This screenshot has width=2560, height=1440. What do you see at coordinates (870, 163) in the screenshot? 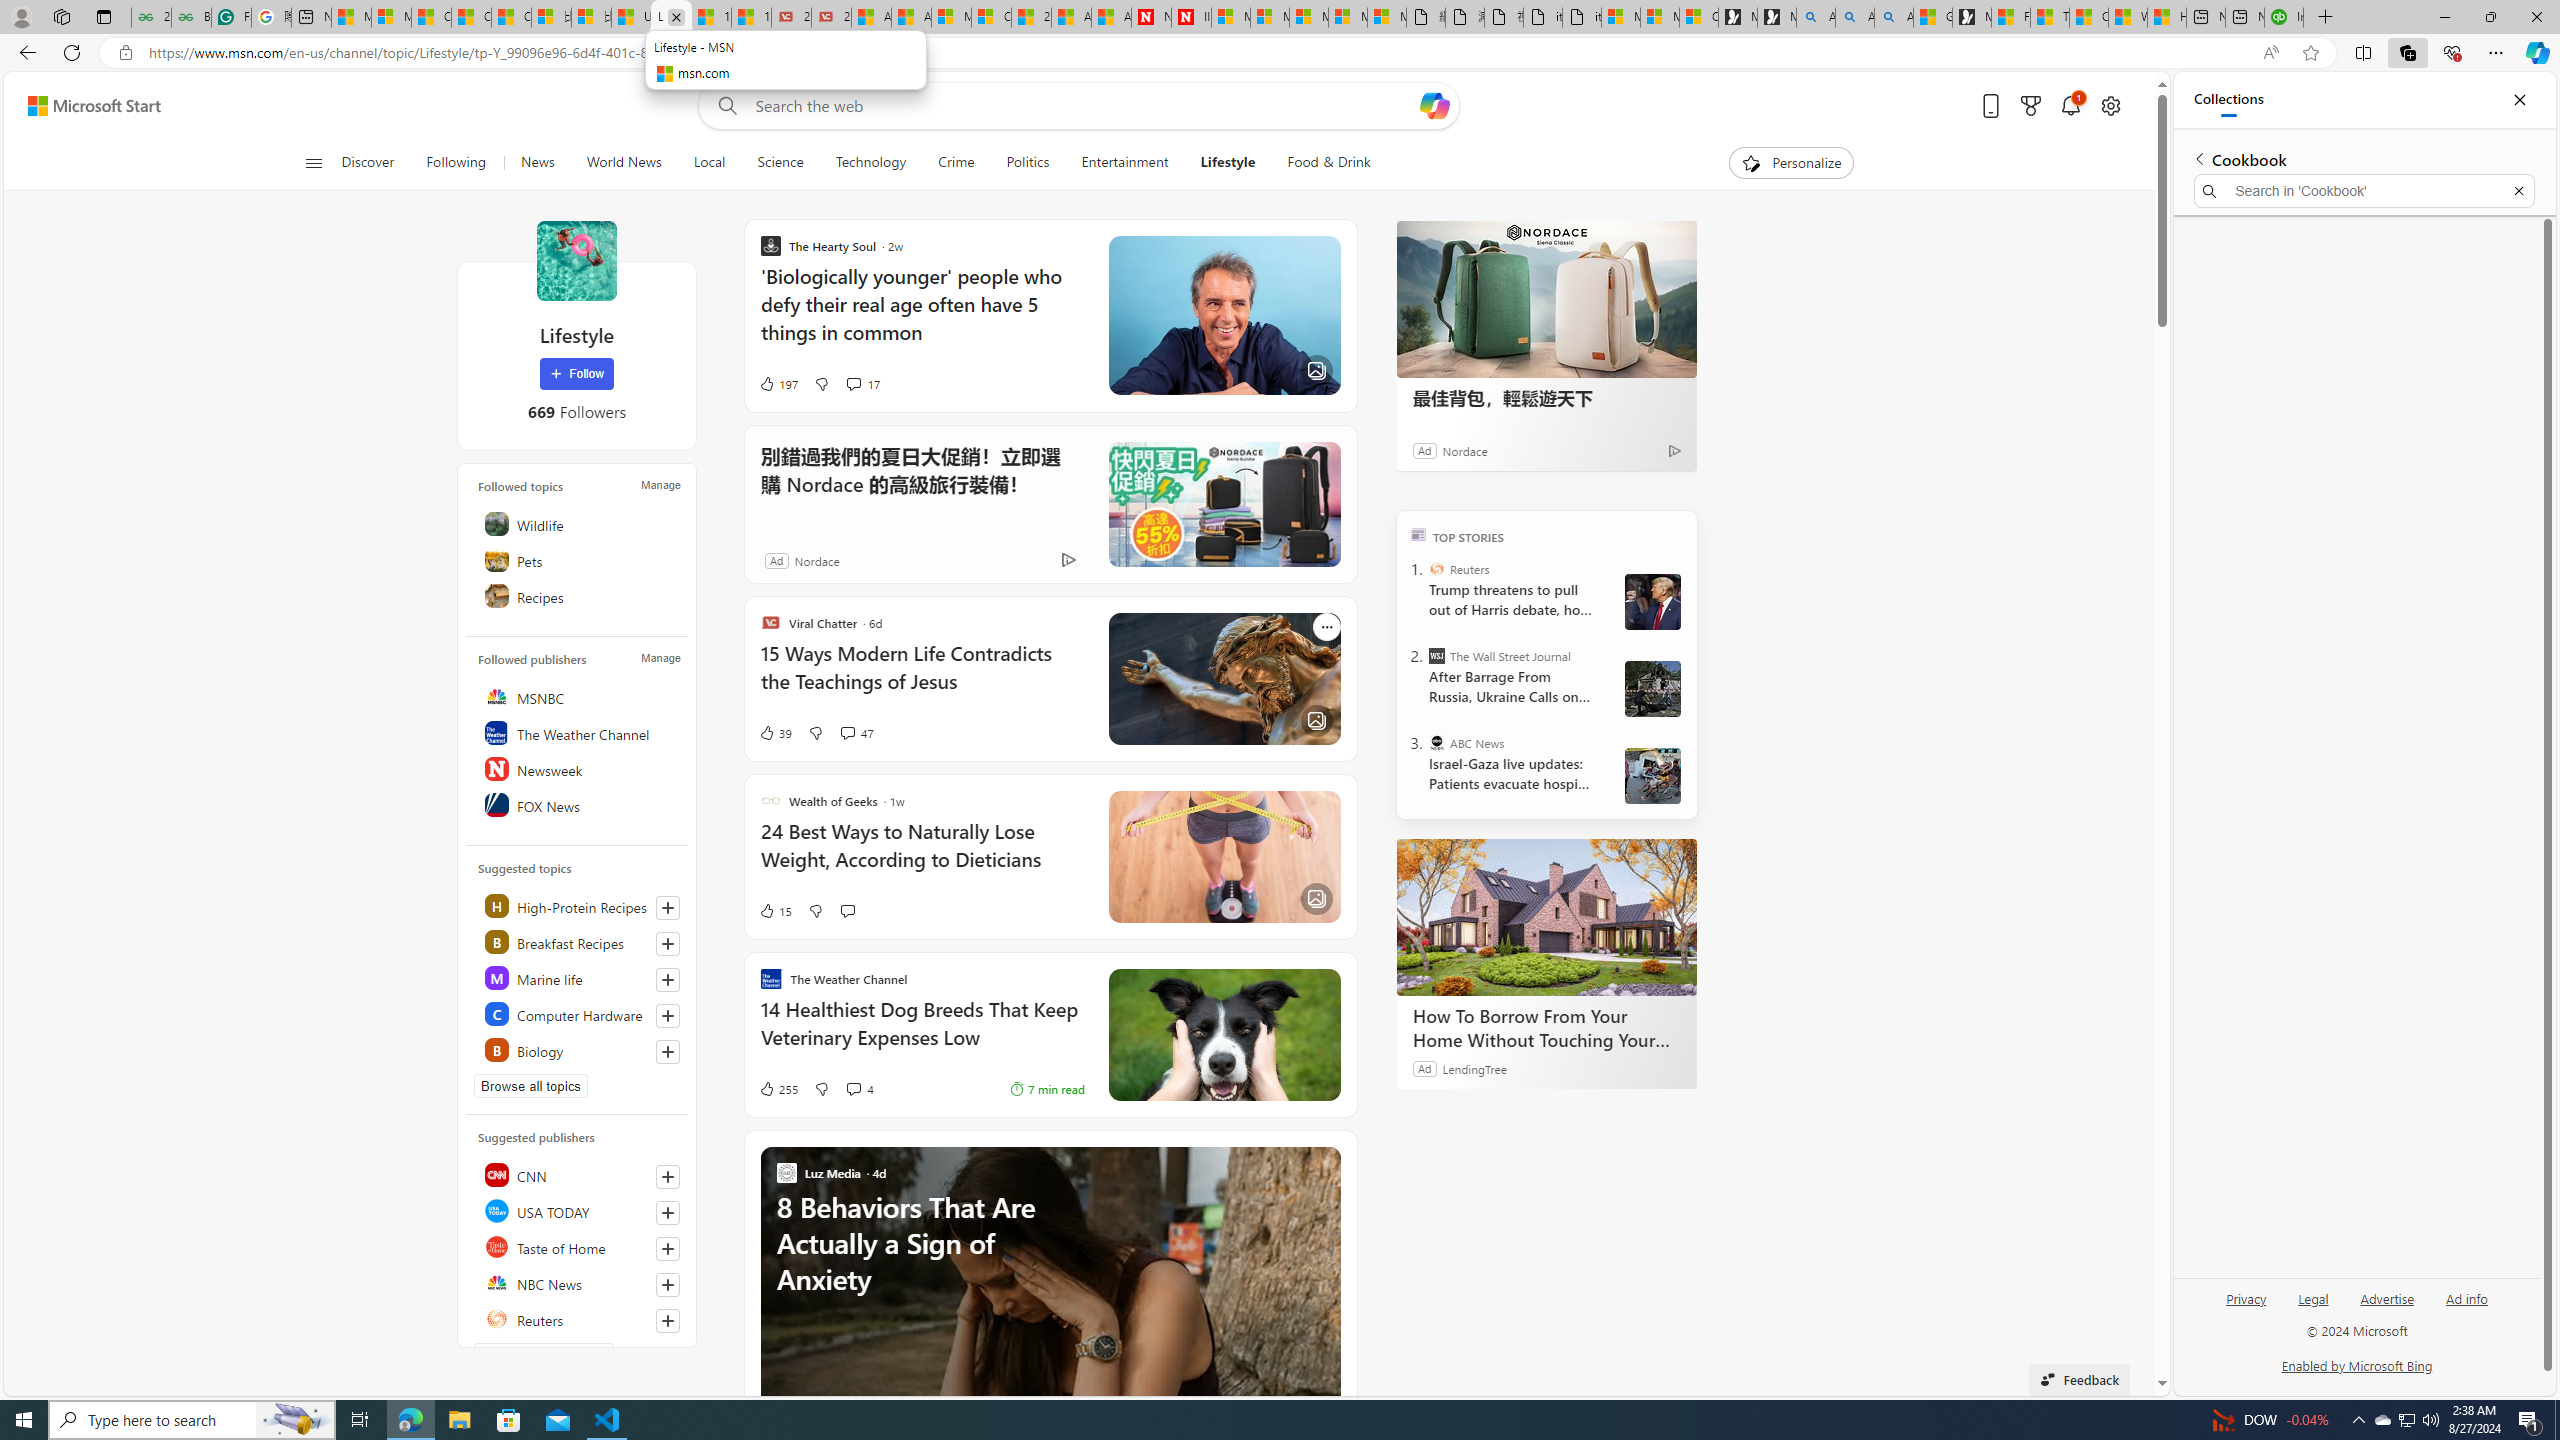
I see `Technology` at bounding box center [870, 163].